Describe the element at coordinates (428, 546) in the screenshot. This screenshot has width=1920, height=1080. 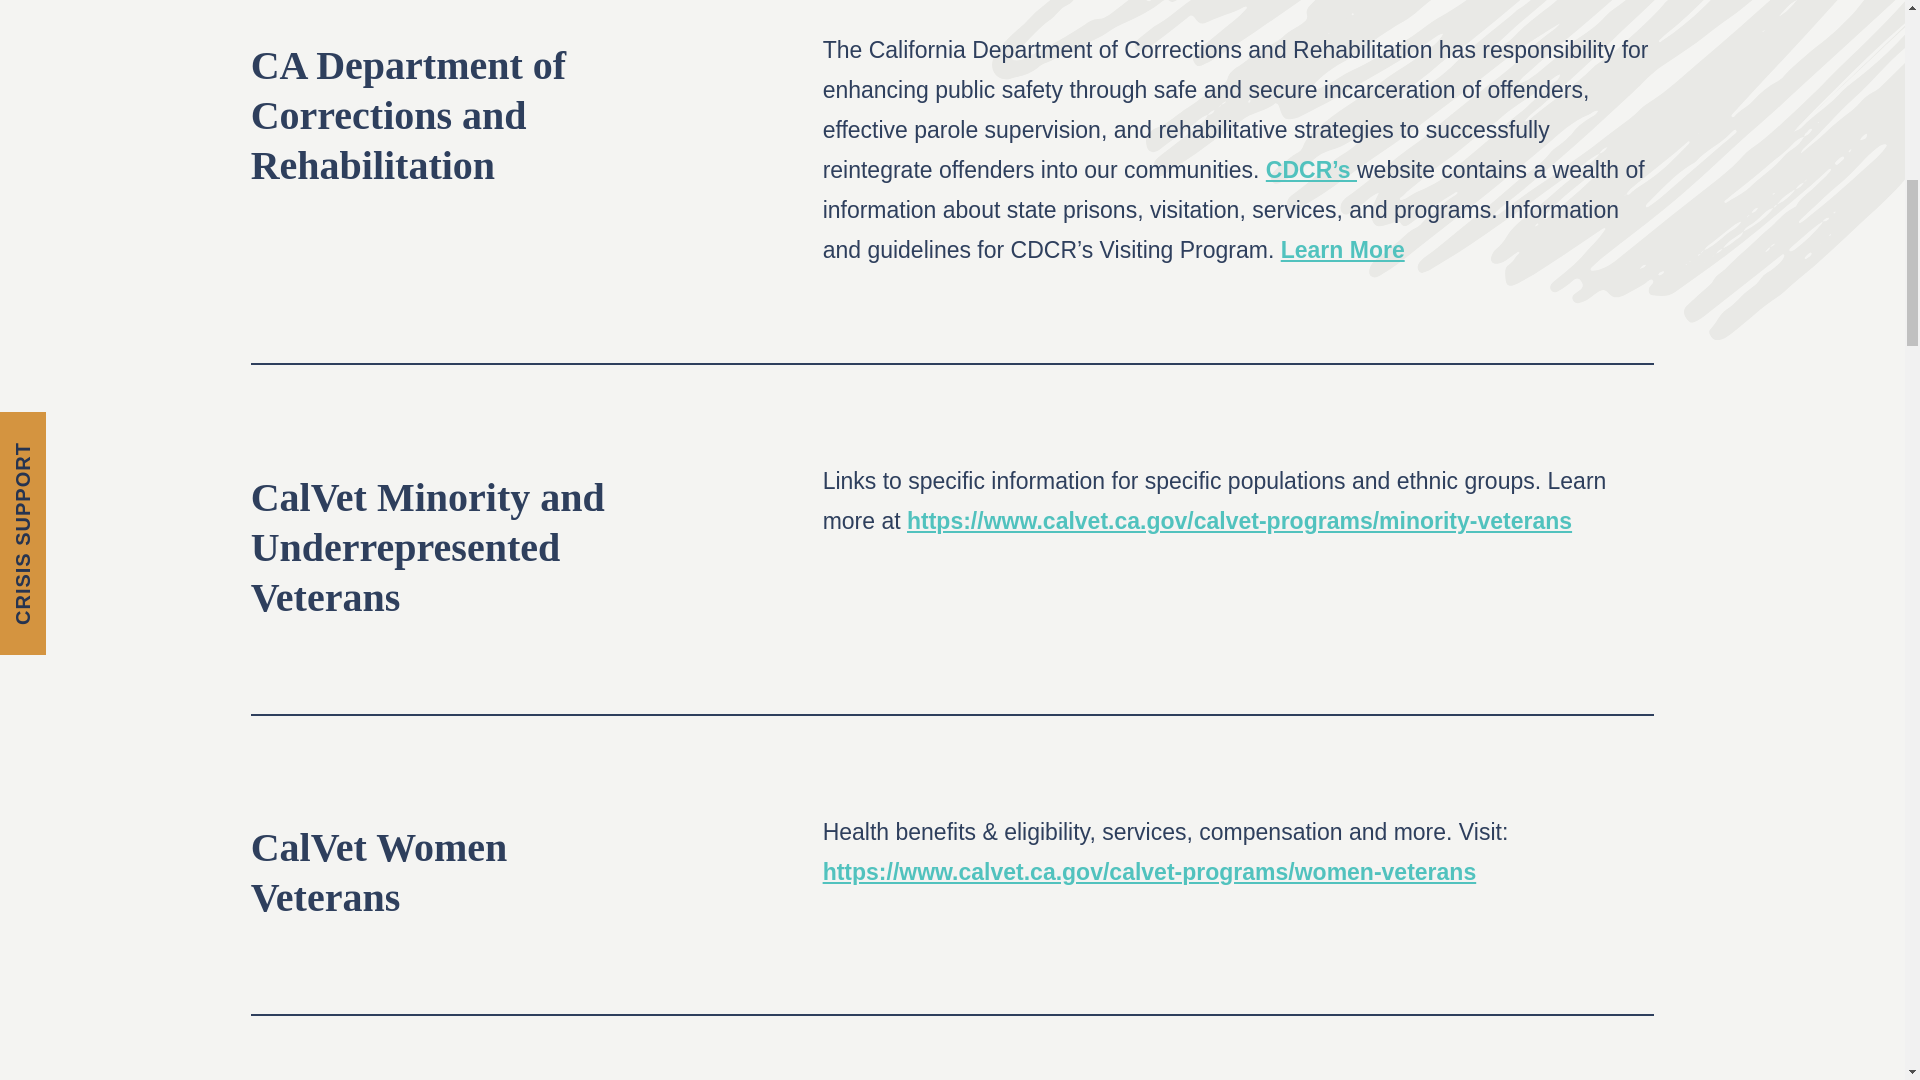
I see `CalVet Minority and Underrepresented Veterans` at that location.